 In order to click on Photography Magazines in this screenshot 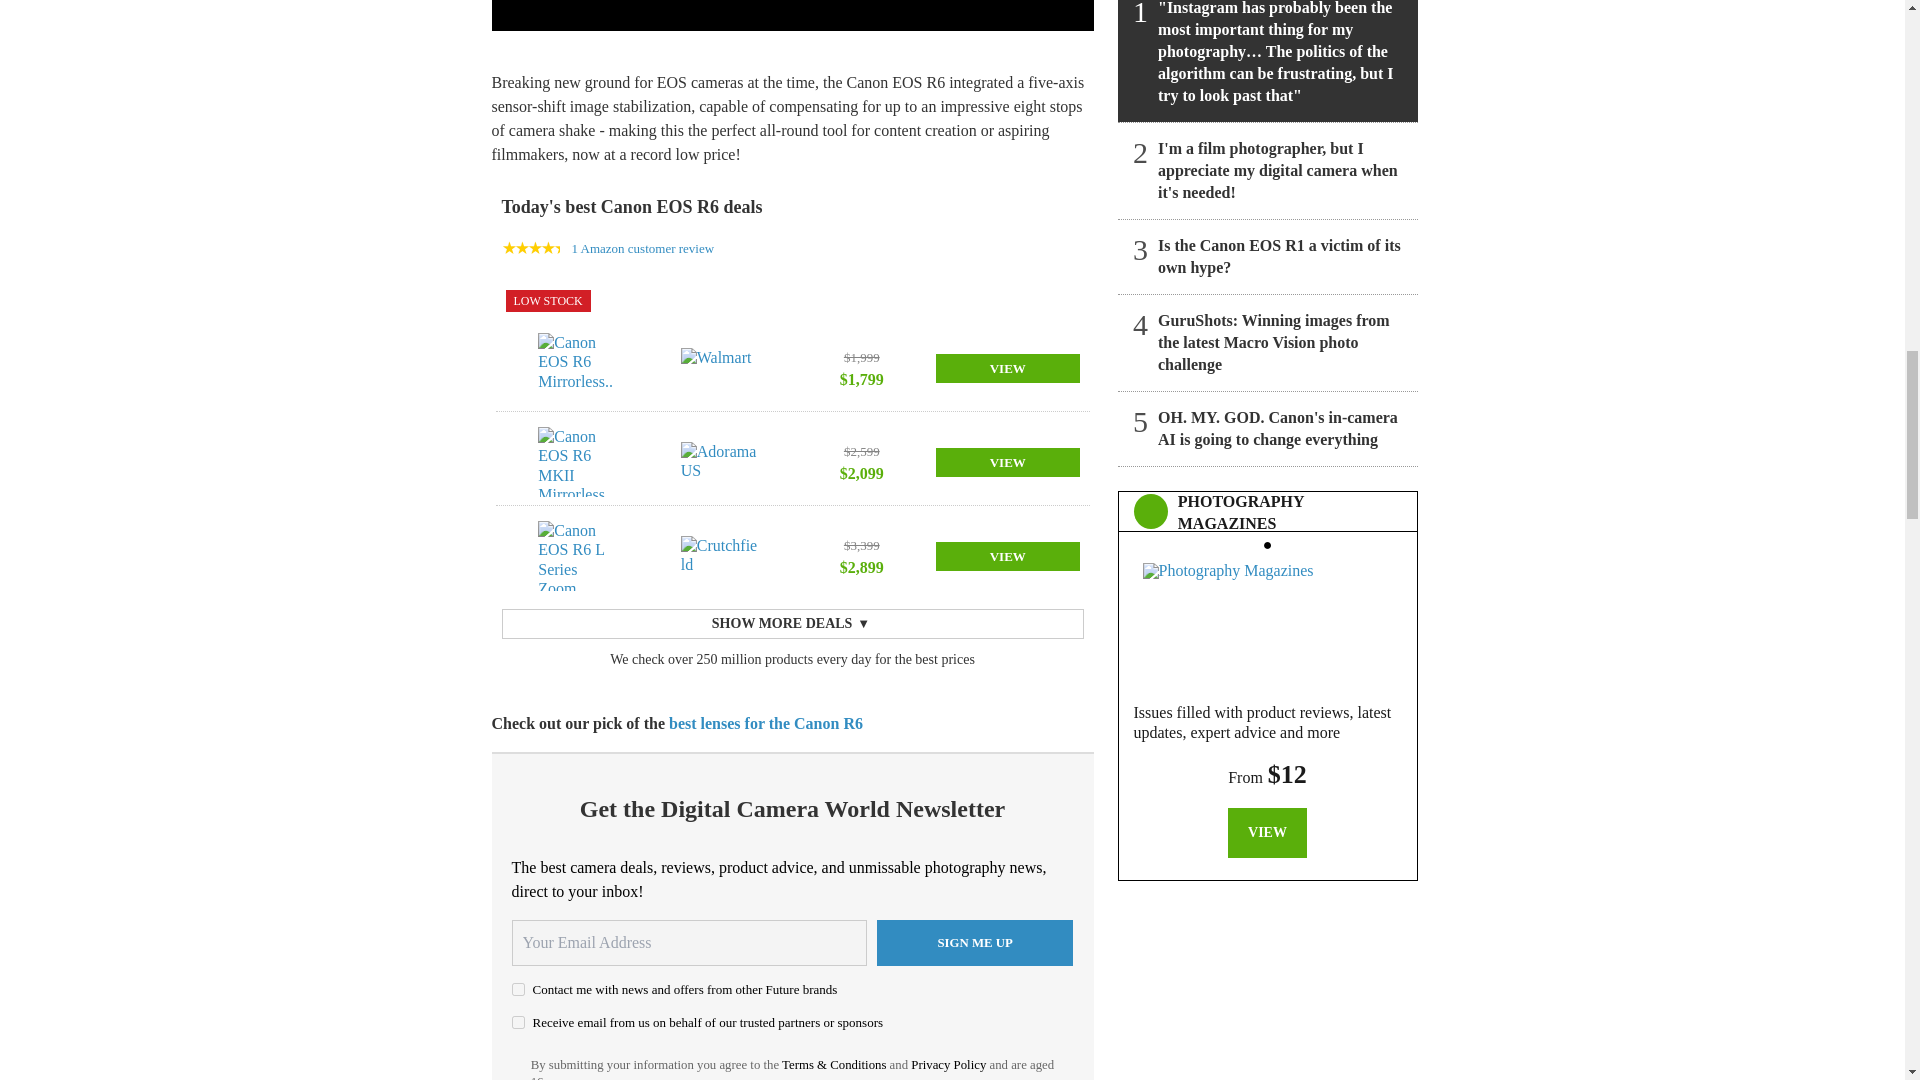, I will do `click(1267, 620)`.